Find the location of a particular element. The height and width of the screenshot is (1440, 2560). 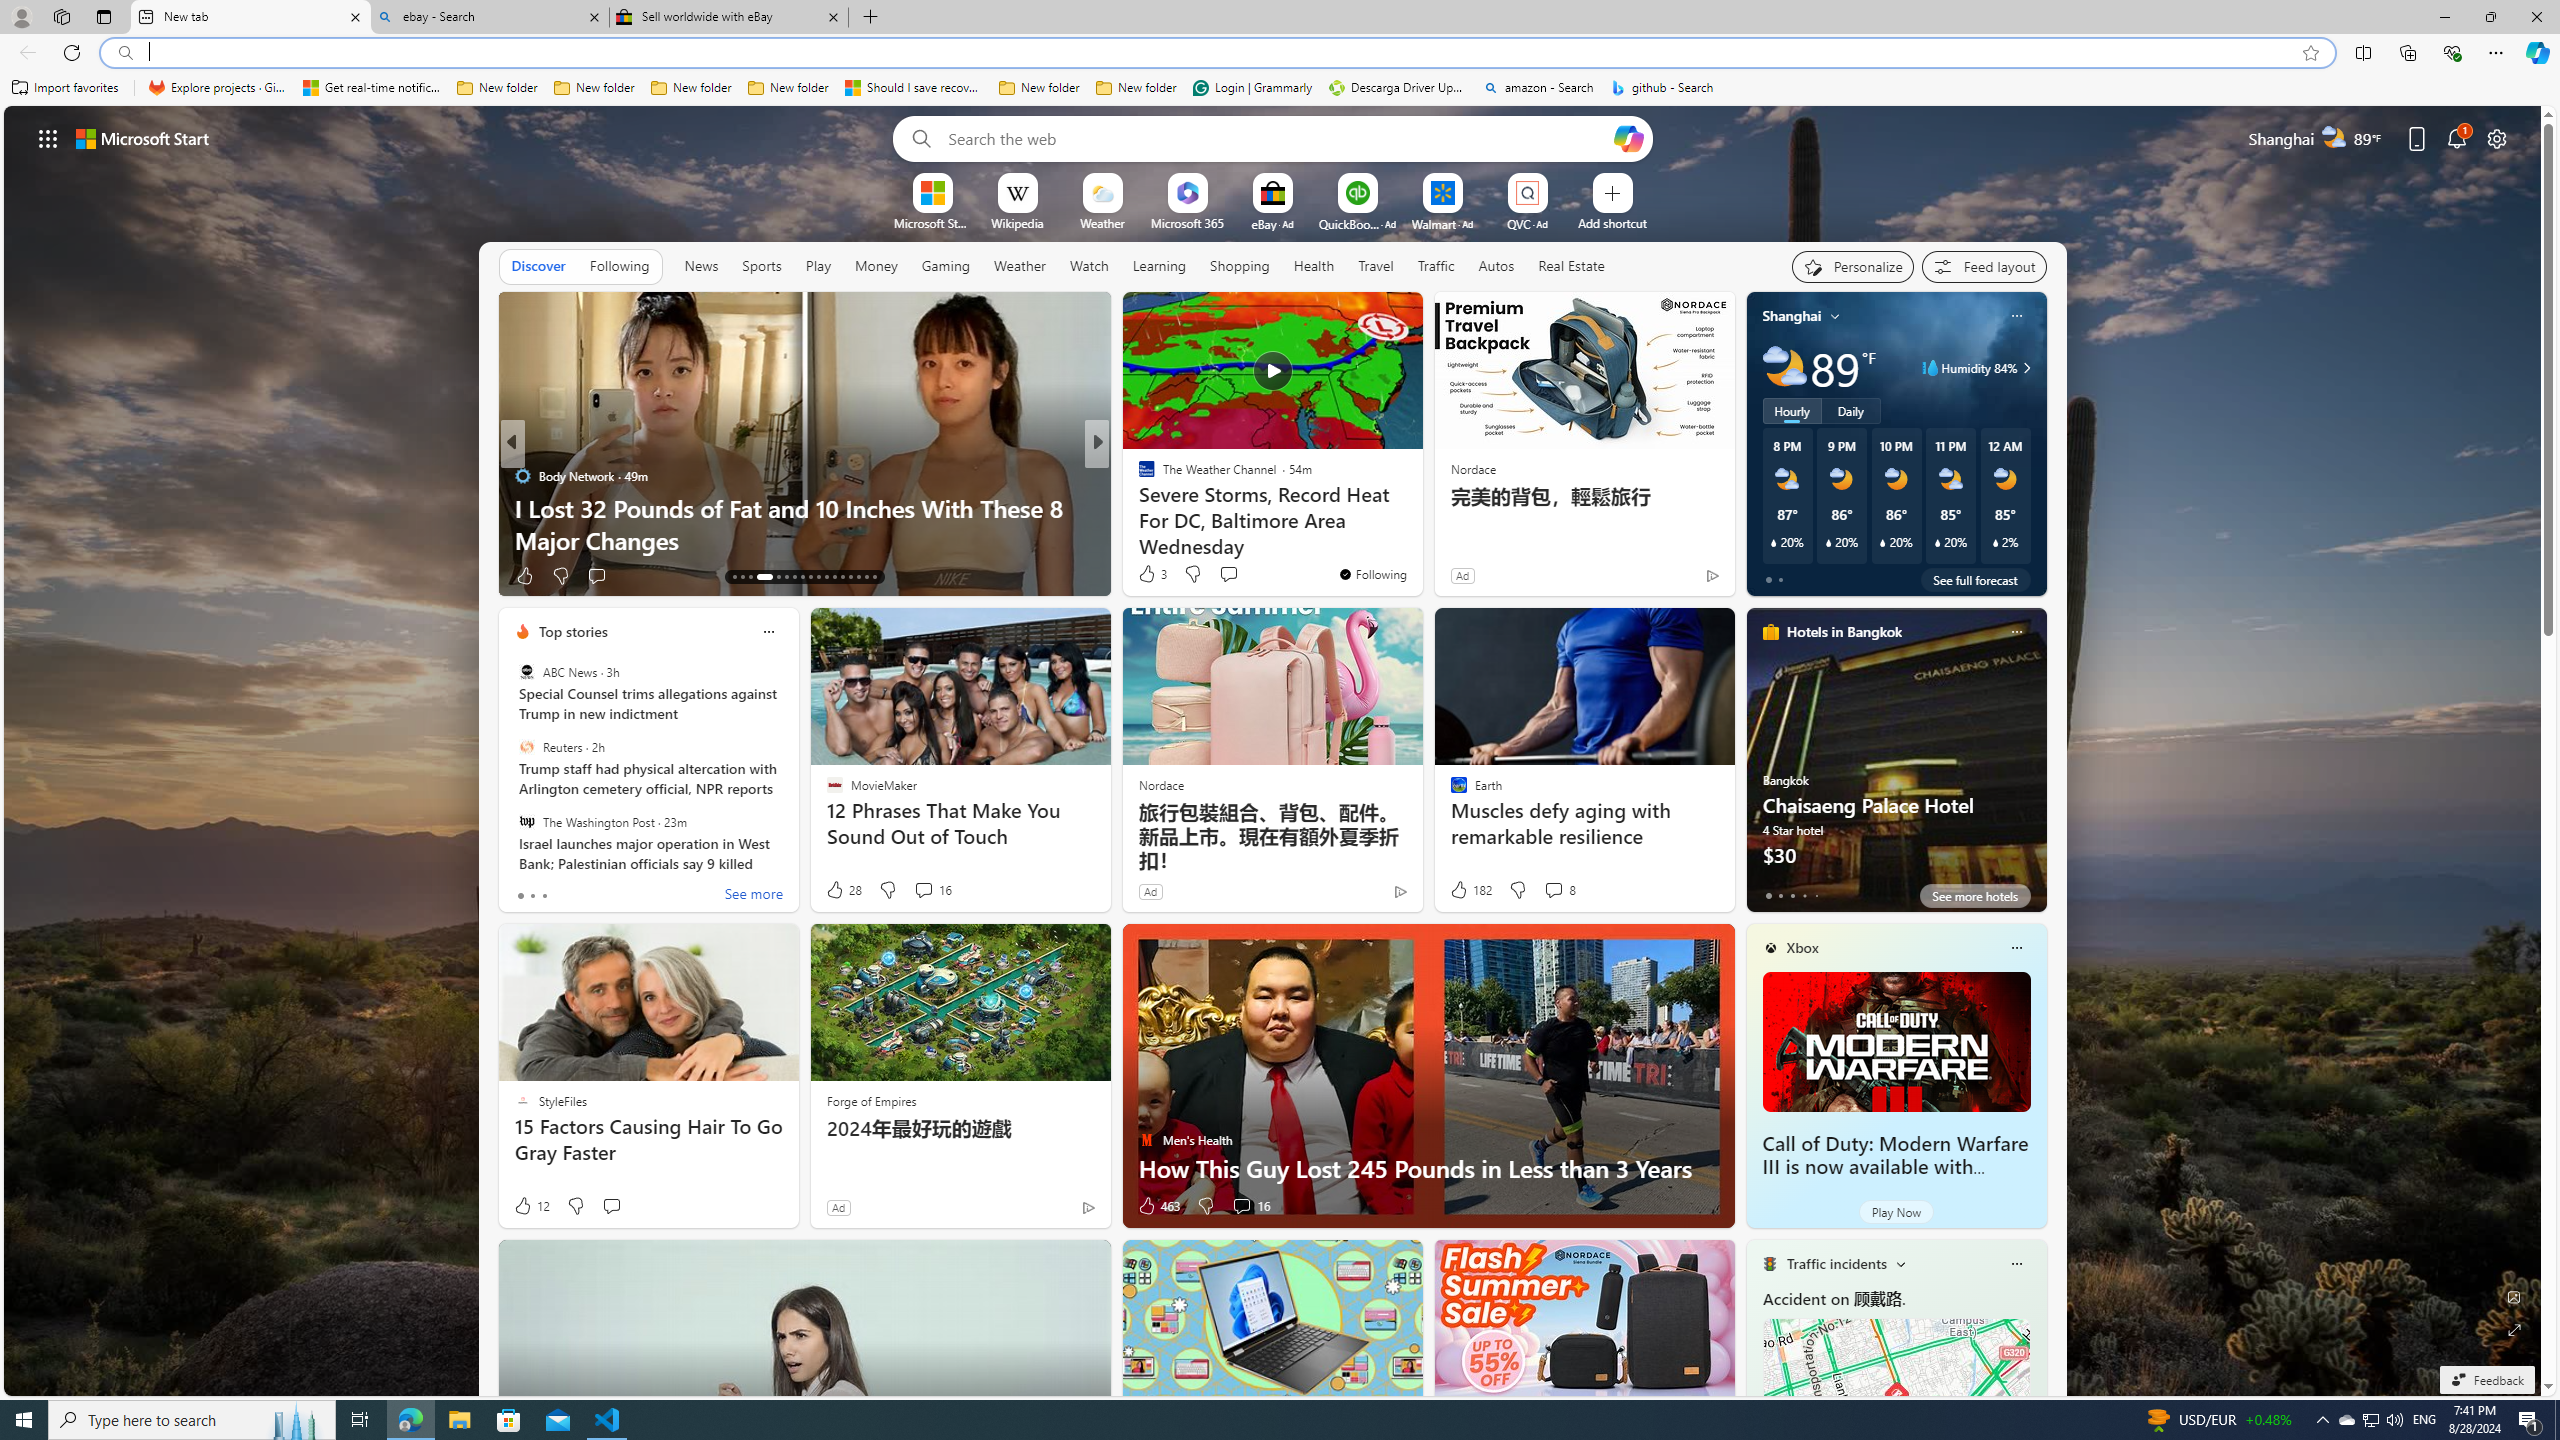

Traffic incidents is located at coordinates (1836, 1264).